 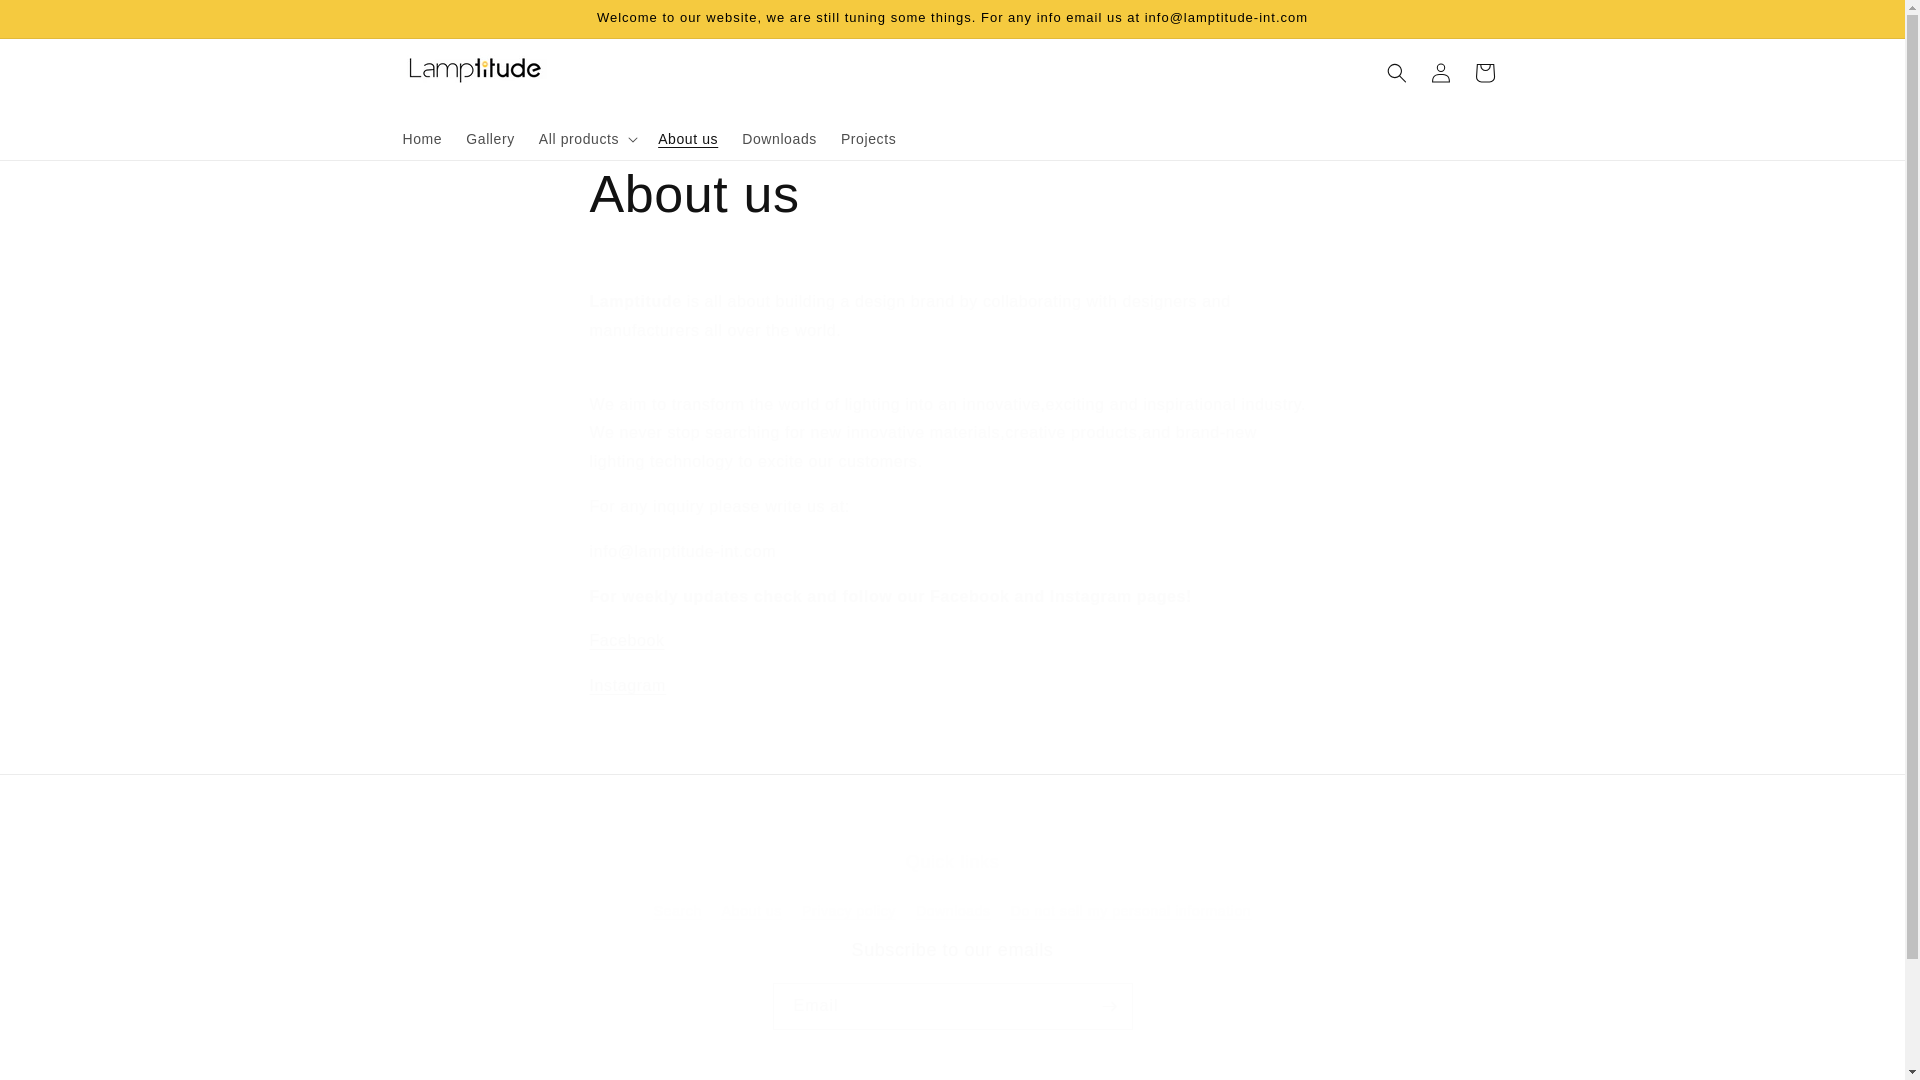 What do you see at coordinates (779, 138) in the screenshot?
I see `Downloads` at bounding box center [779, 138].